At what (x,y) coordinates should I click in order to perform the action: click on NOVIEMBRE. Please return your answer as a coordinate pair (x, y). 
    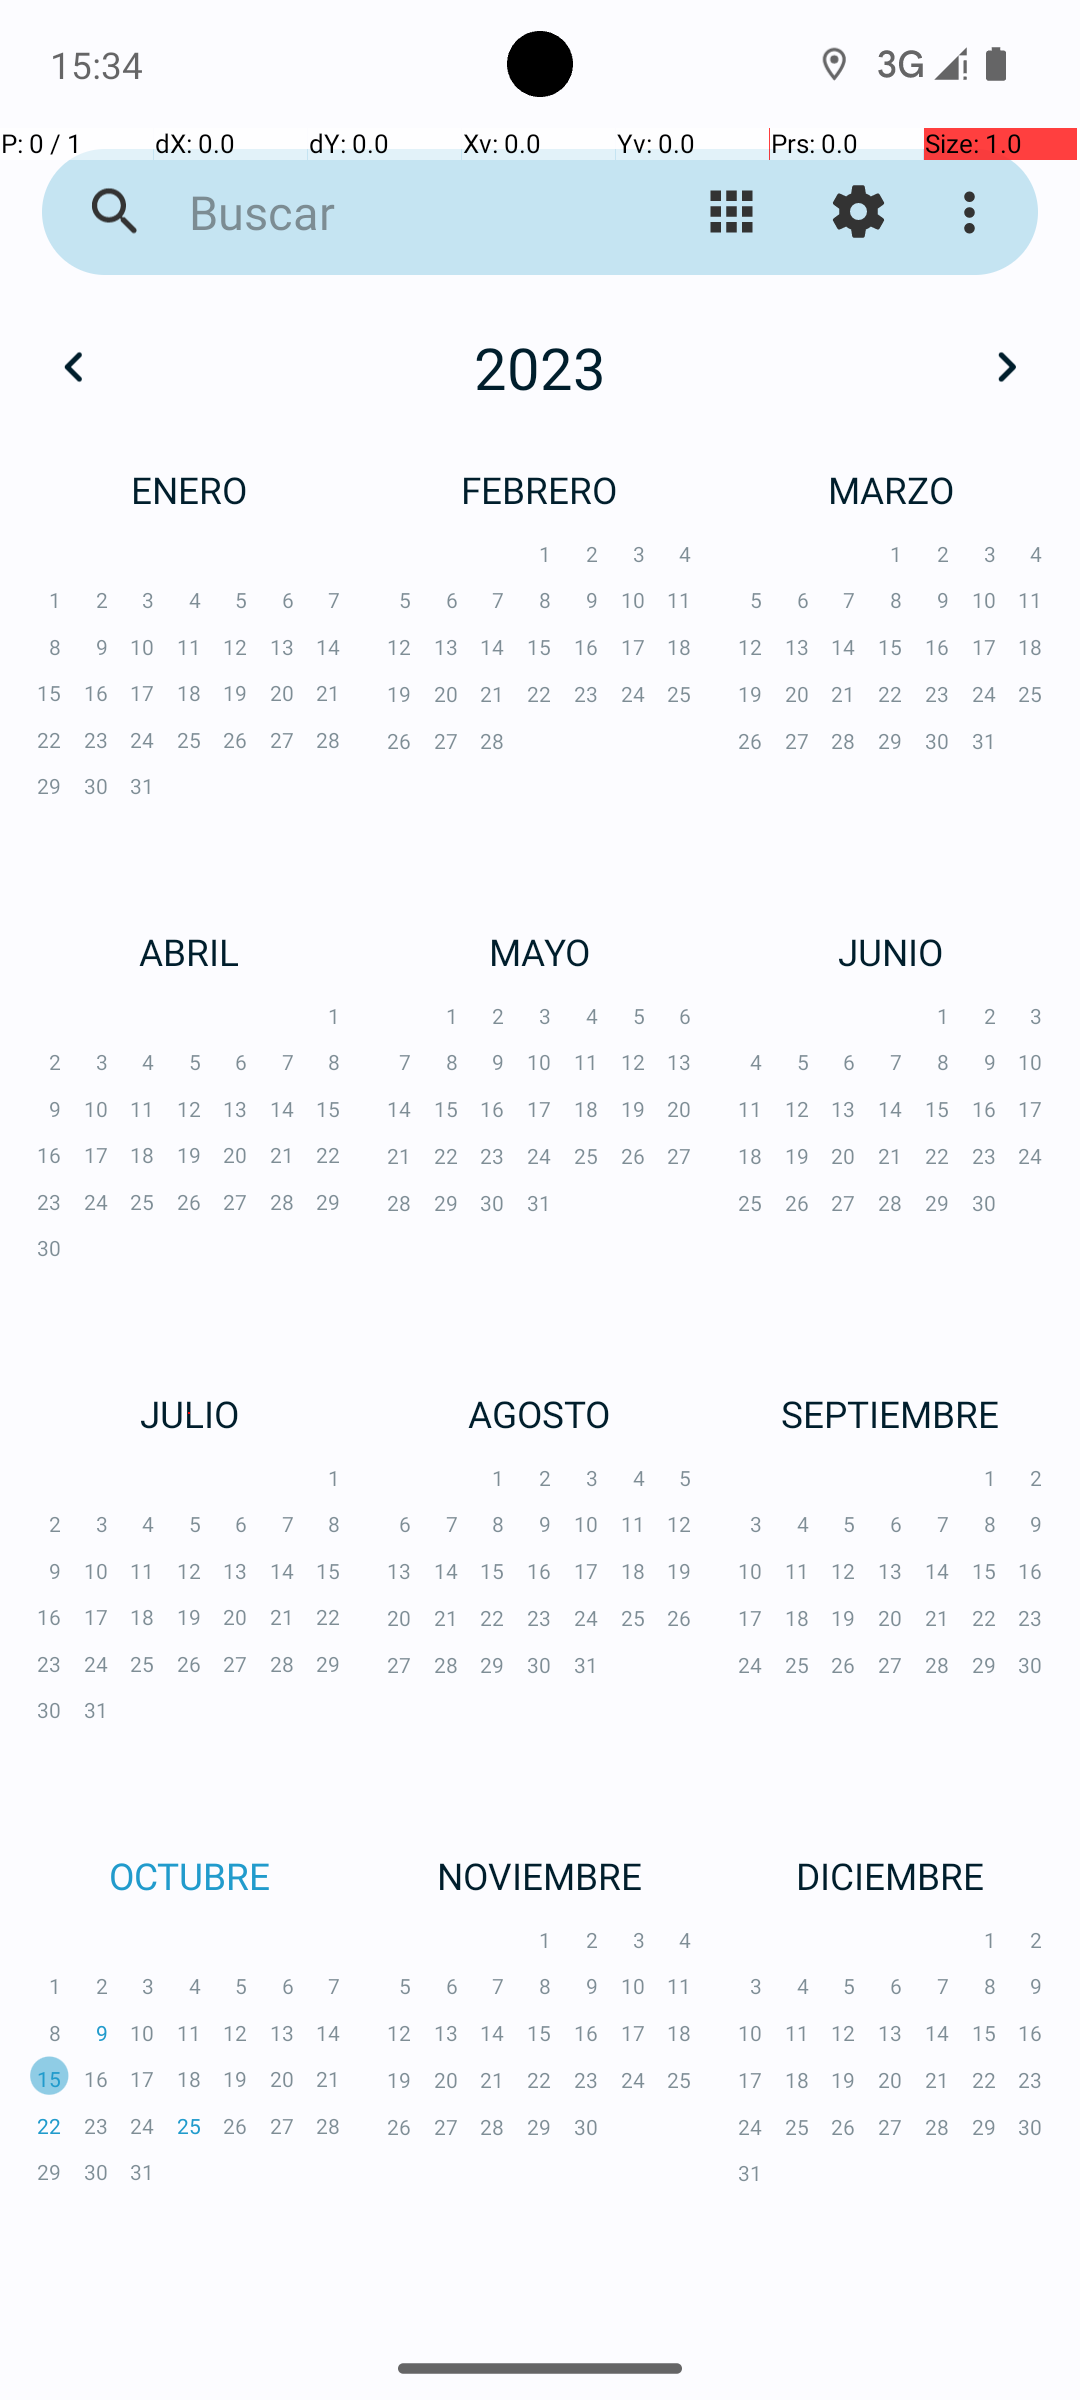
    Looking at the image, I should click on (540, 1876).